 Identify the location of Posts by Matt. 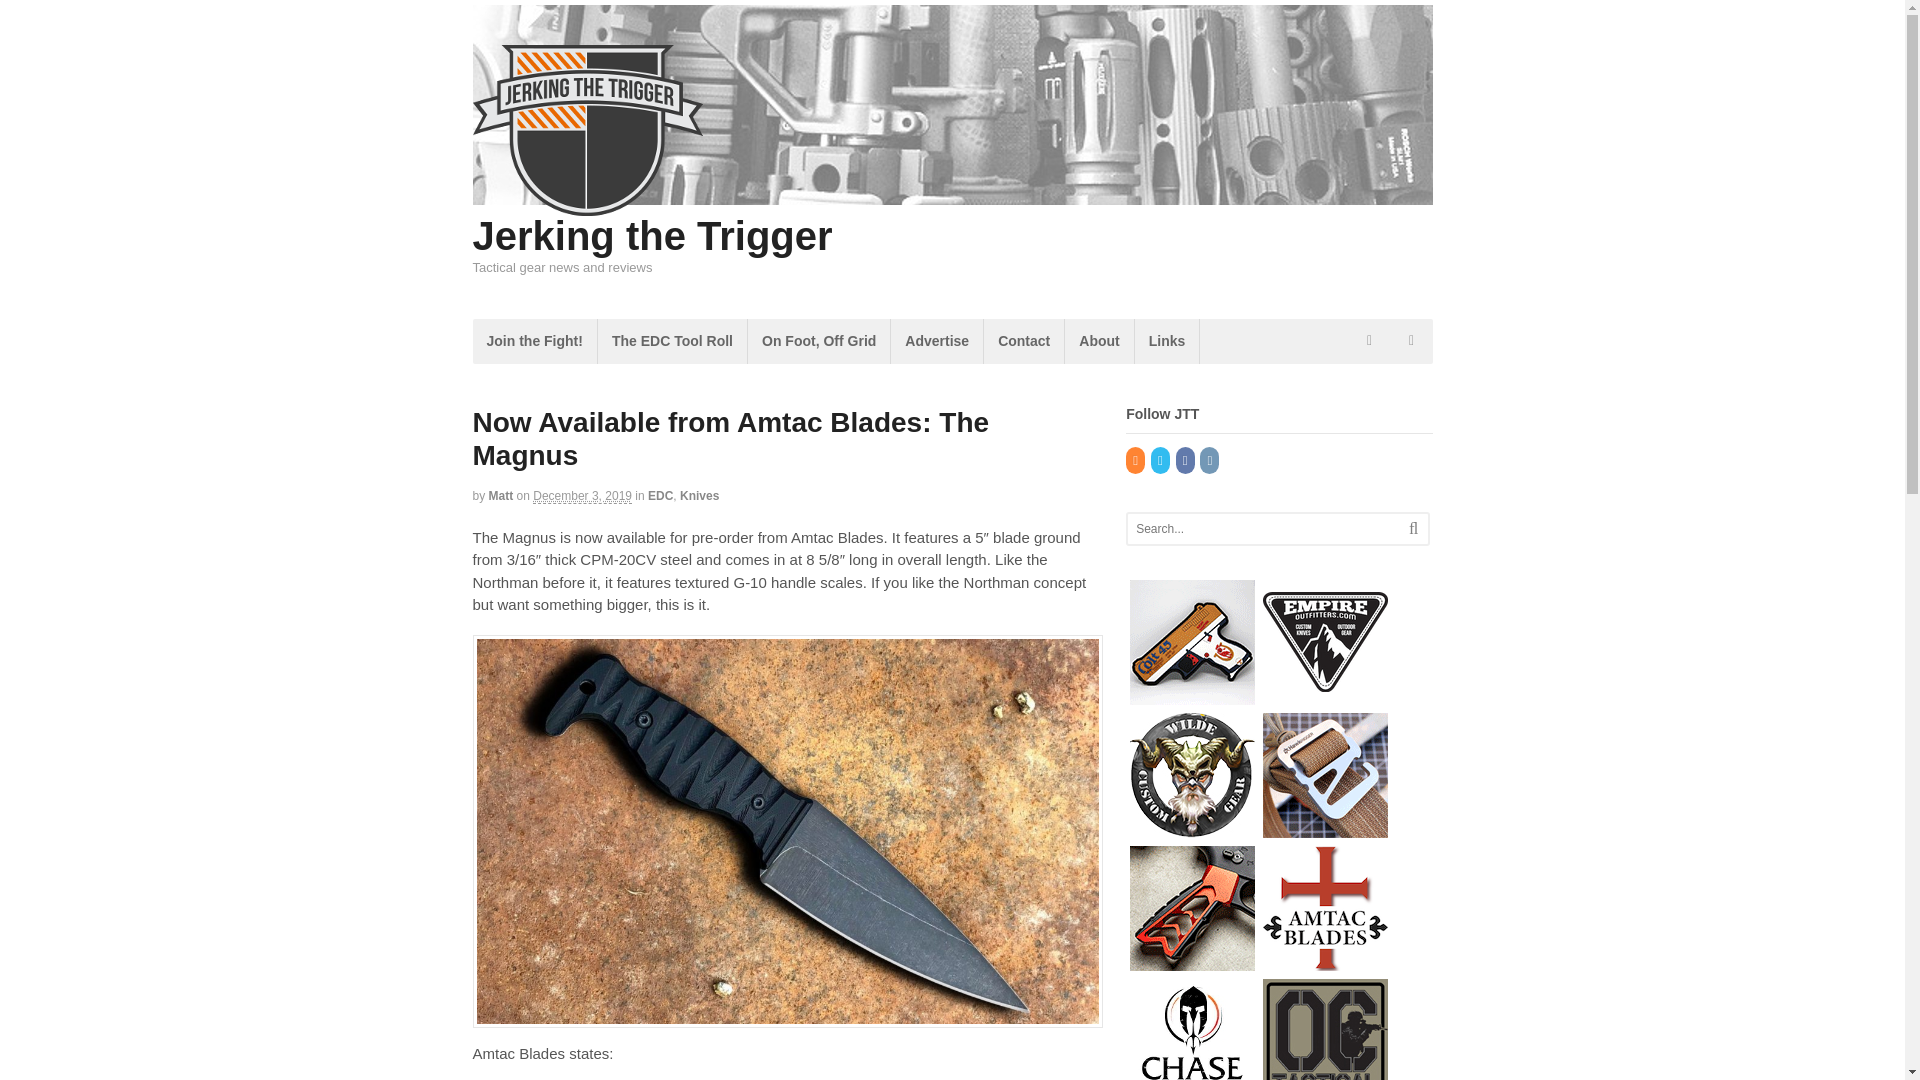
(502, 496).